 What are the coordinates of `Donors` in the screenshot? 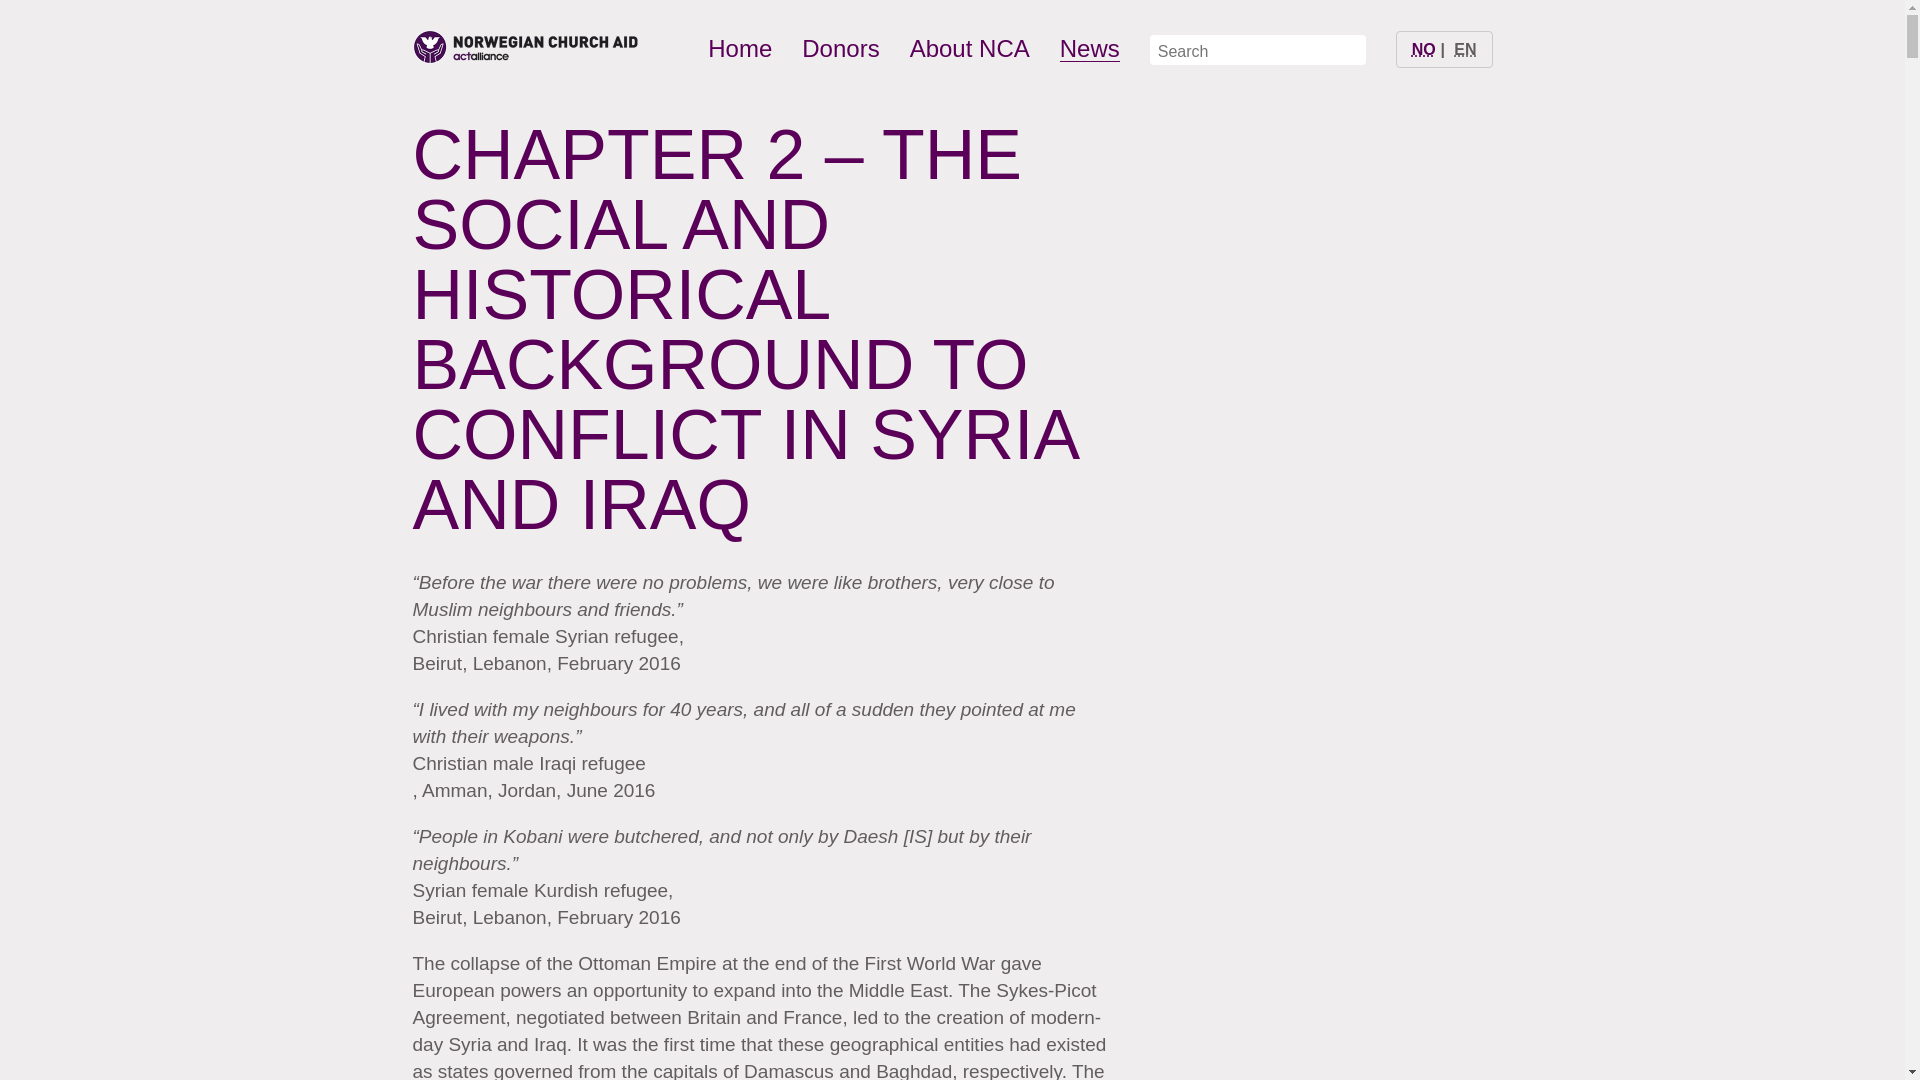 It's located at (840, 48).